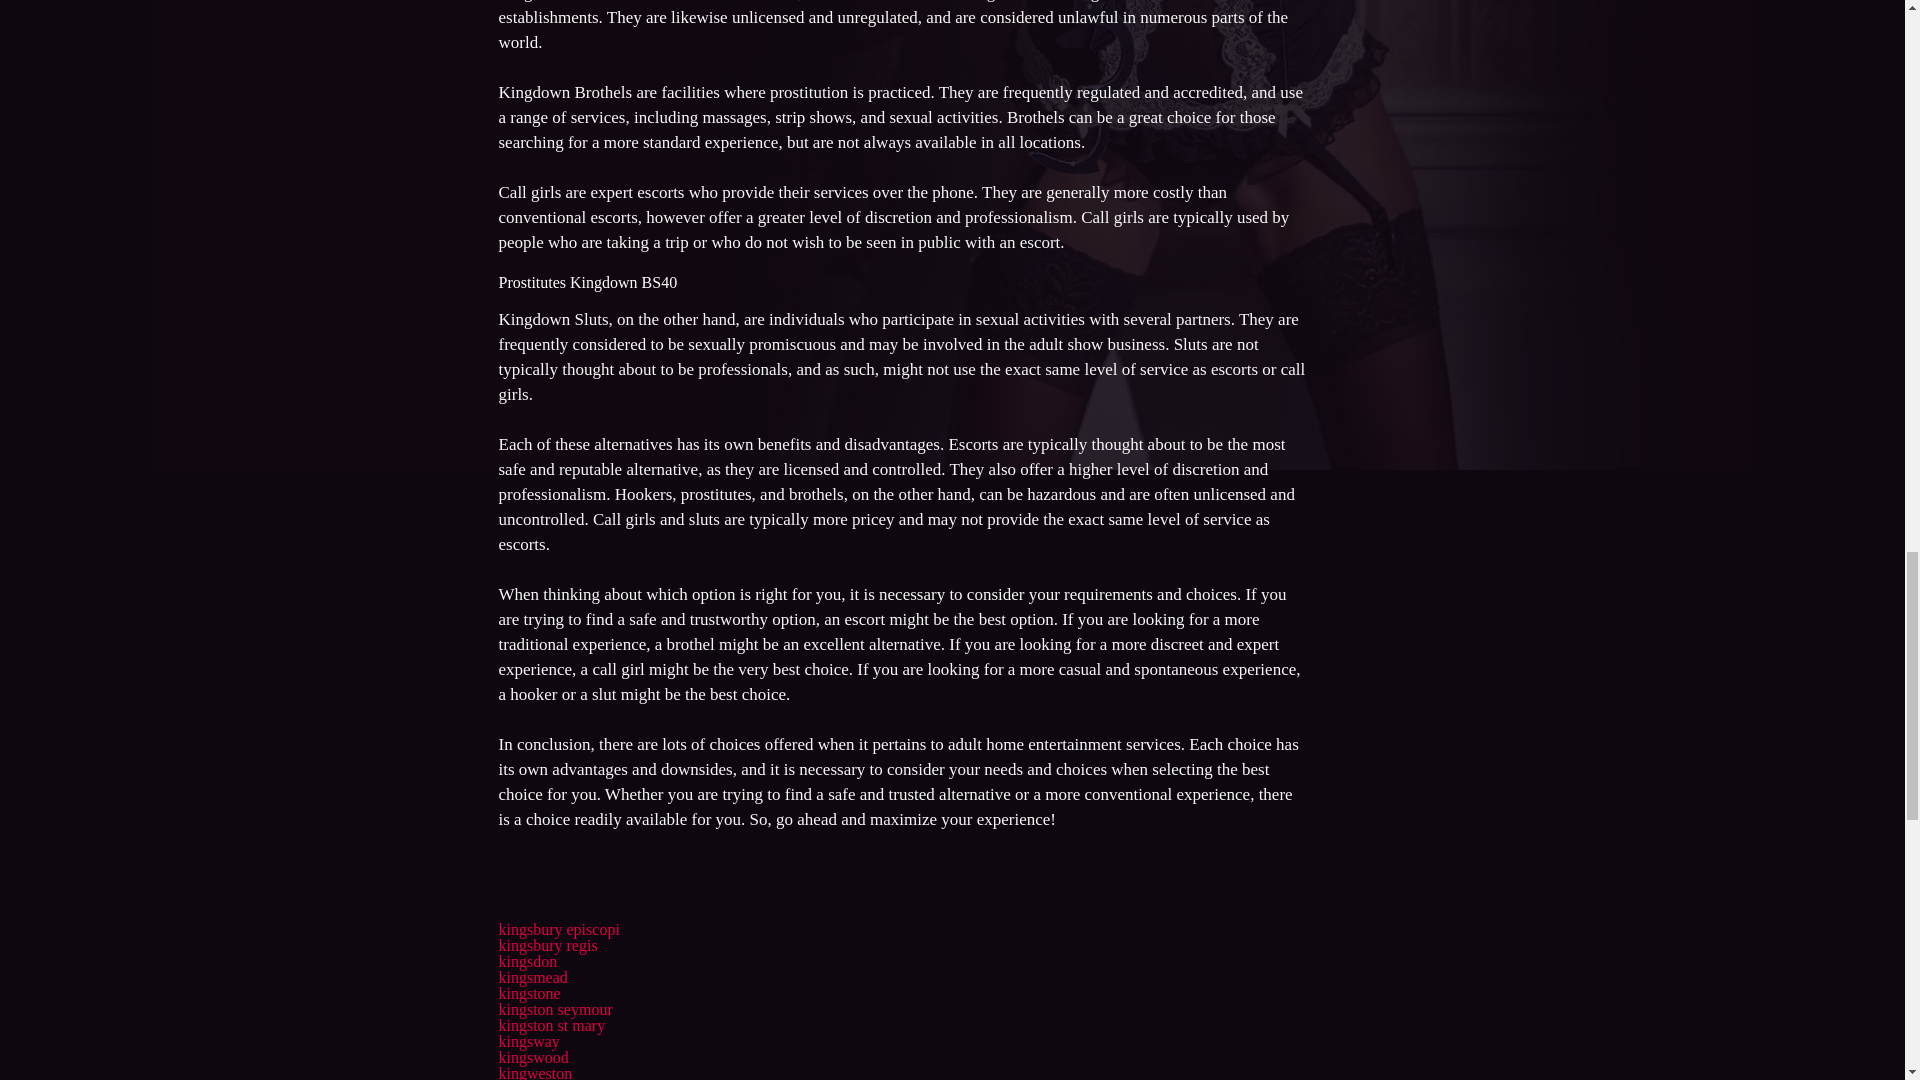 This screenshot has width=1920, height=1080. I want to click on kingsdon, so click(526, 960).